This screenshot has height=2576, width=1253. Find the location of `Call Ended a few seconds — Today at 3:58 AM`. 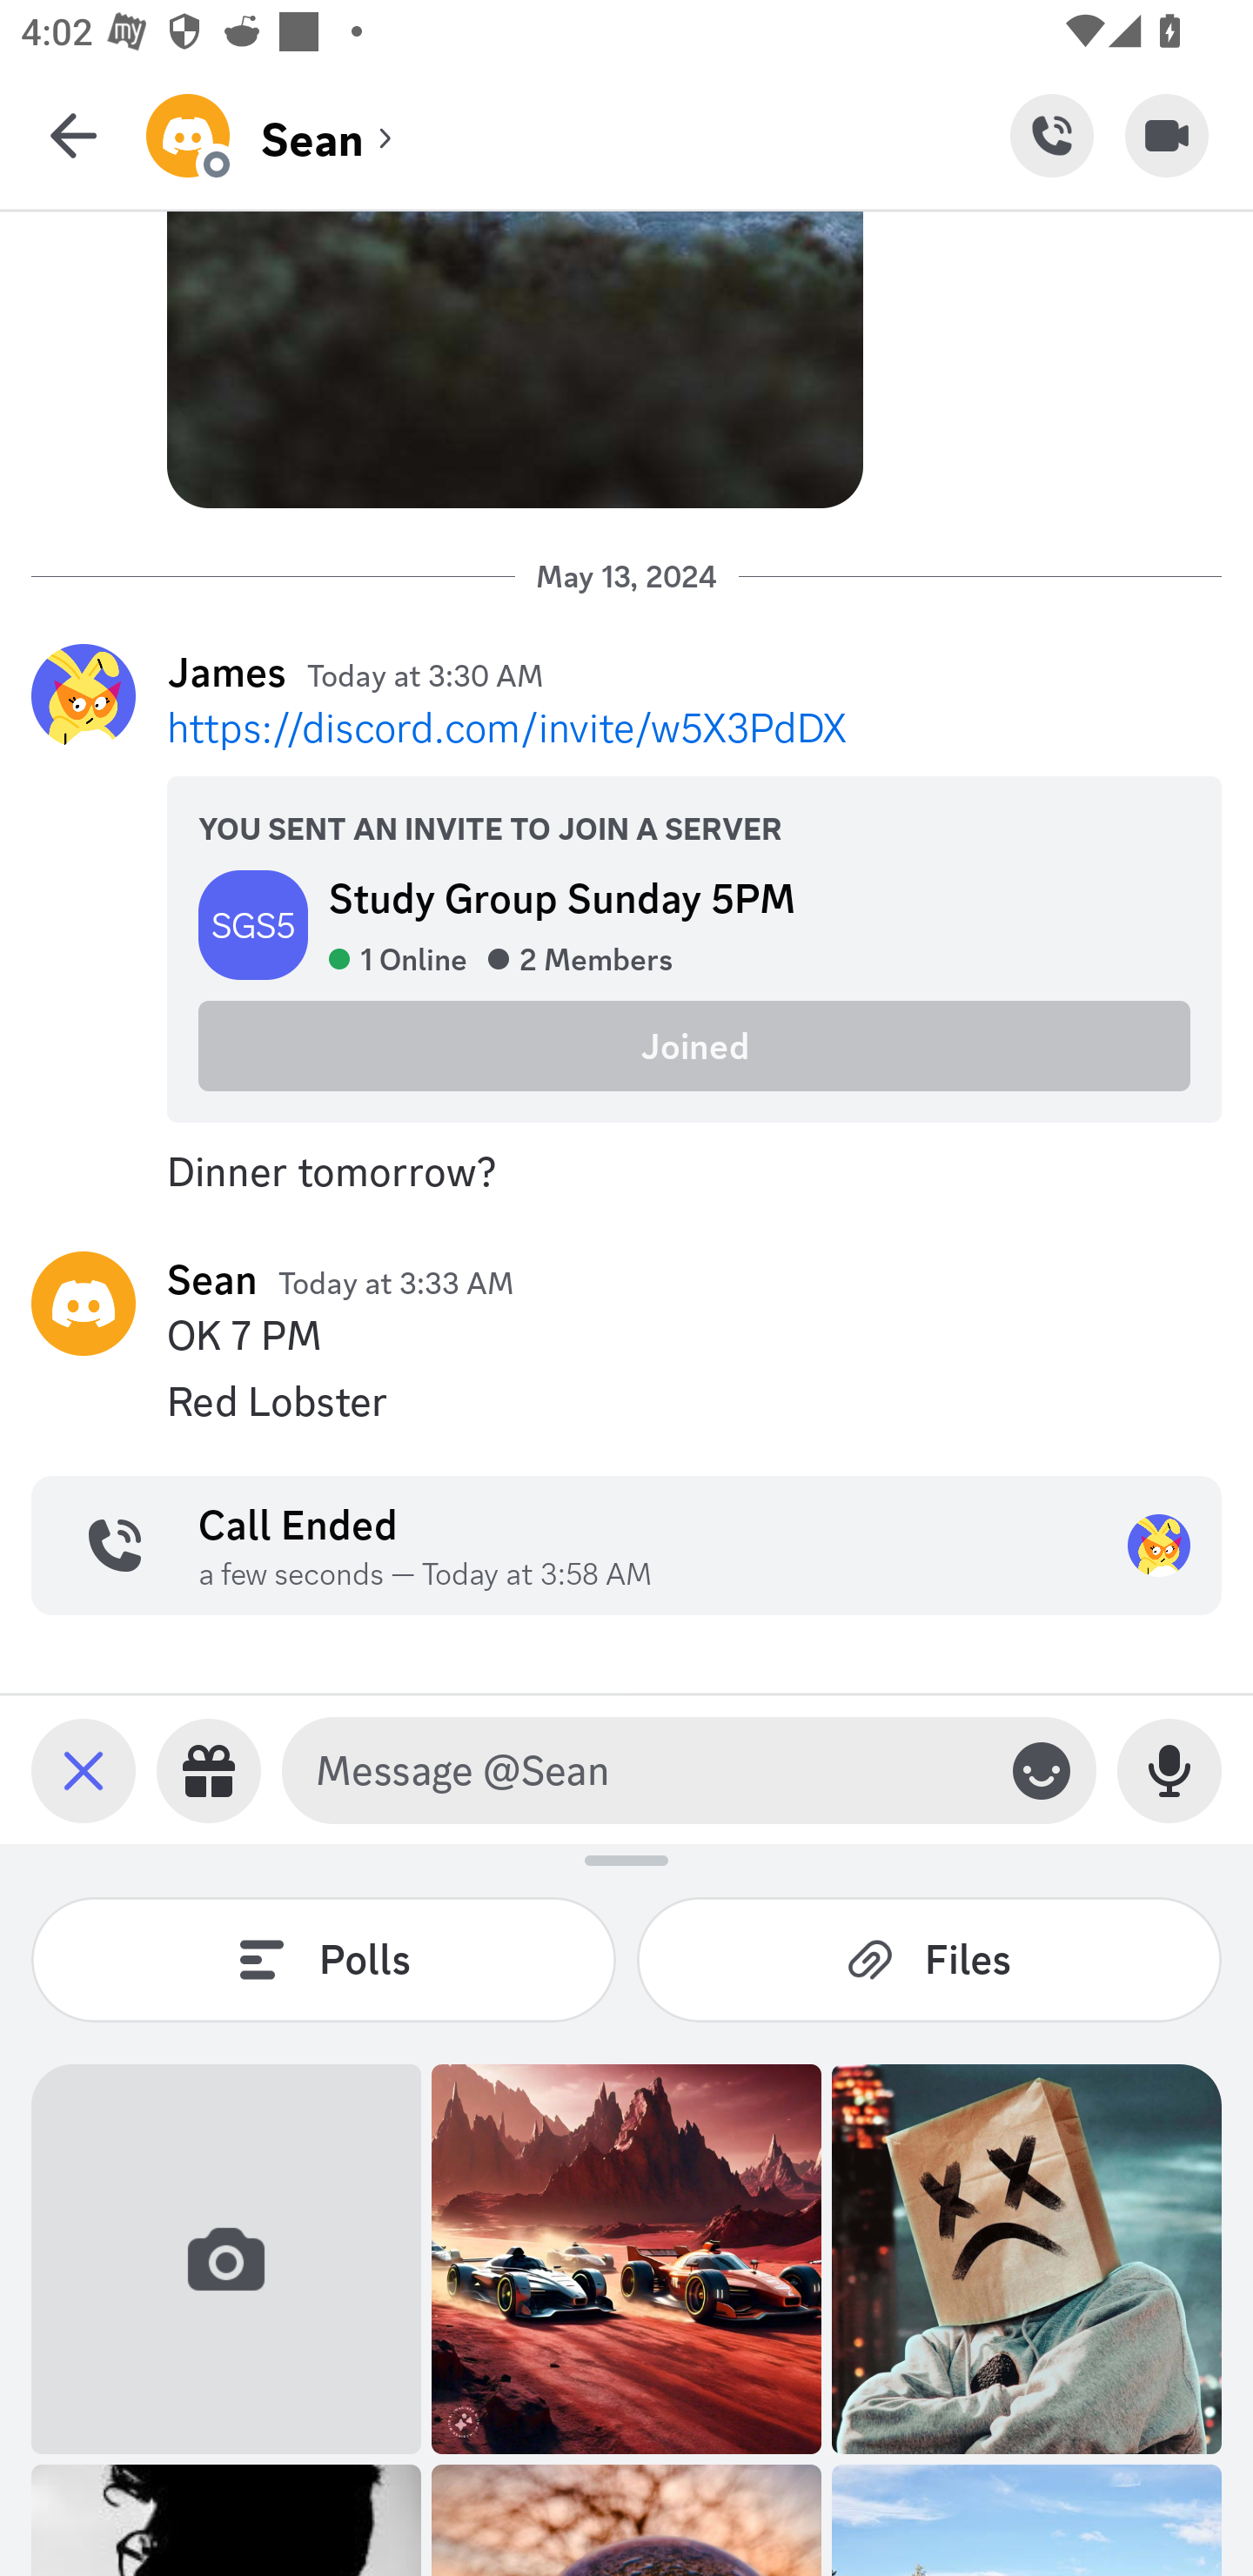

Call Ended a few seconds — Today at 3:58 AM is located at coordinates (626, 1546).